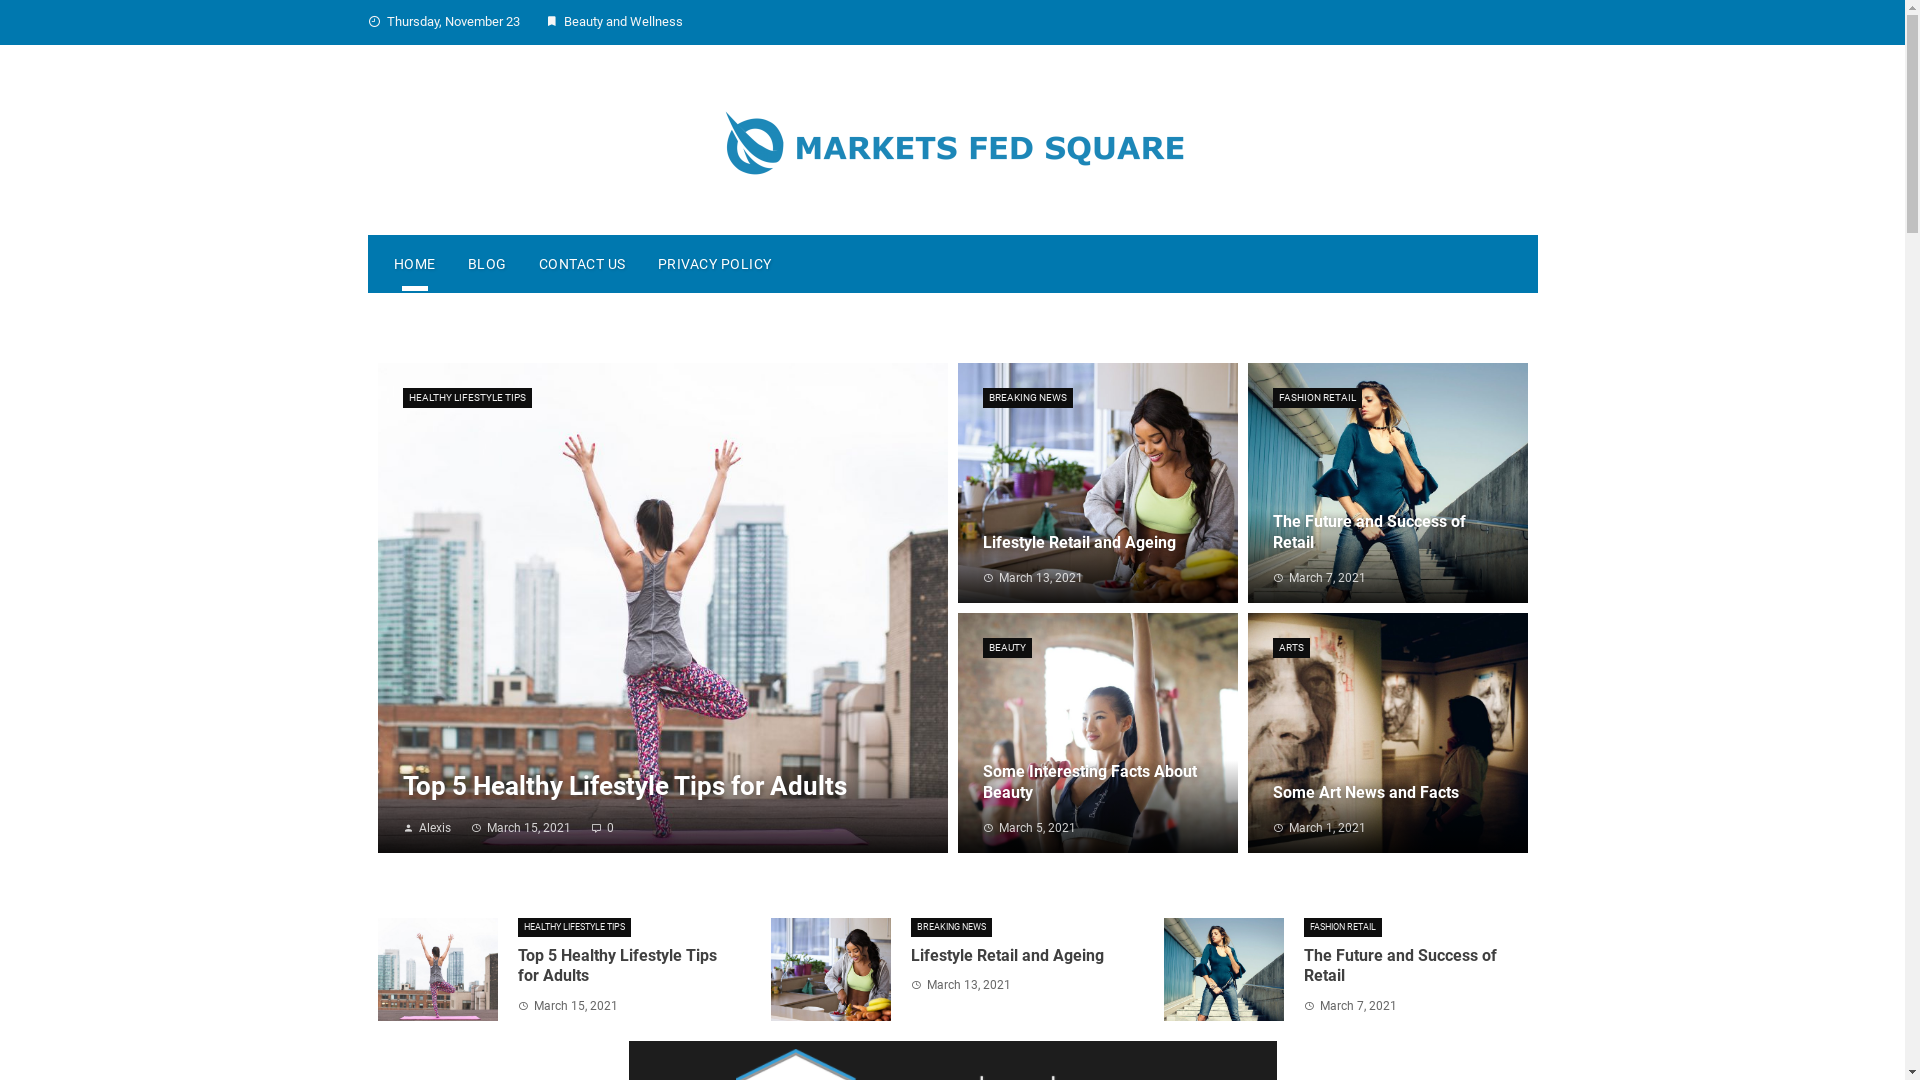 This screenshot has height=1080, width=1920. I want to click on FASHION RETAIL, so click(1316, 398).